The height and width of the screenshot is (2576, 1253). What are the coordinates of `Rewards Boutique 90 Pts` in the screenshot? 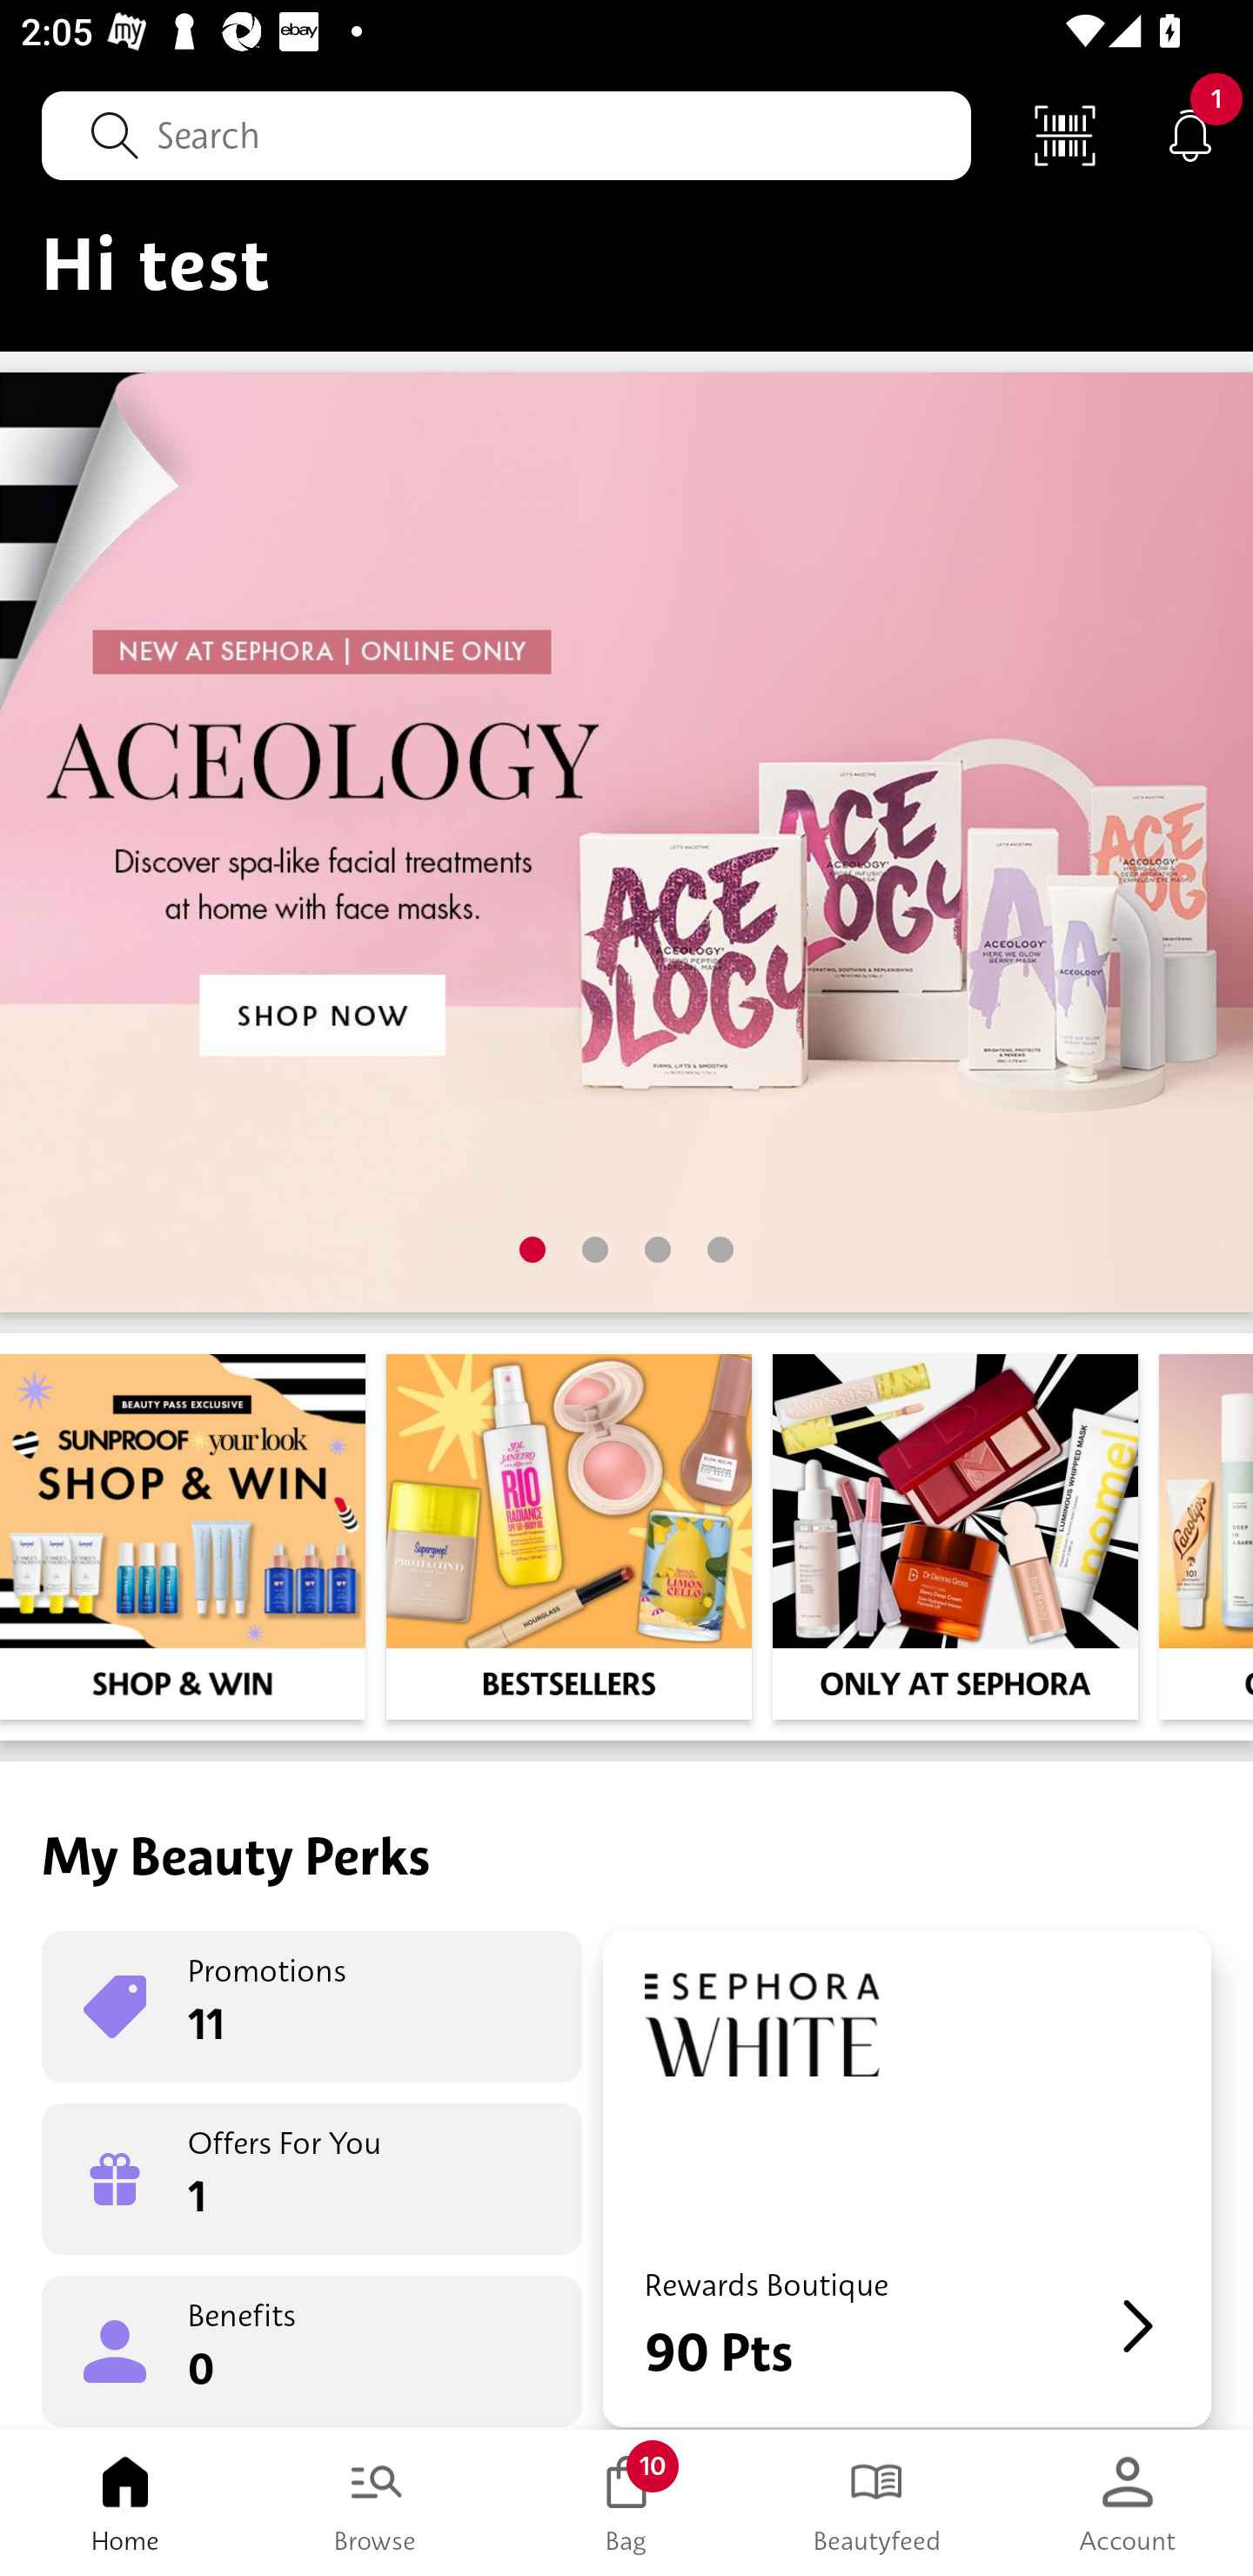 It's located at (907, 2179).